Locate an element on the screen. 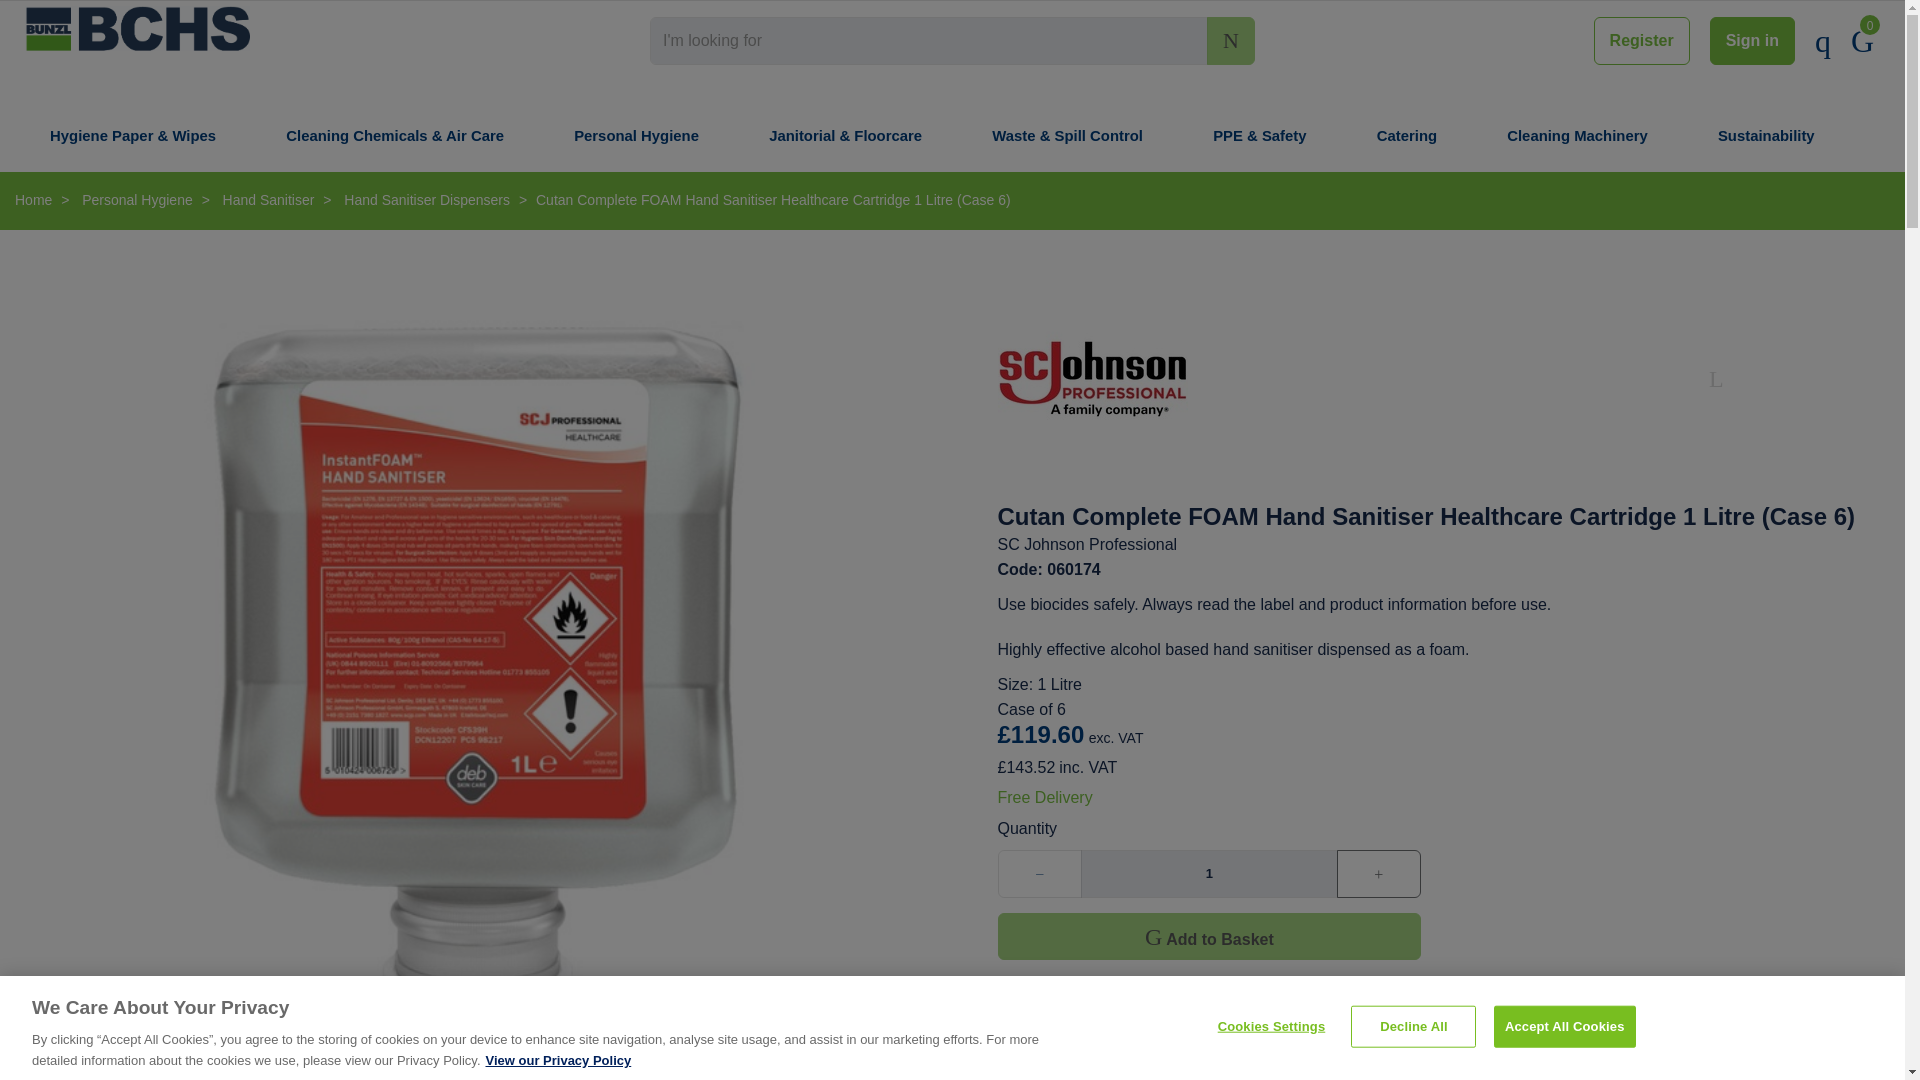 Image resolution: width=1920 pixels, height=1080 pixels. Sign in is located at coordinates (1752, 40).